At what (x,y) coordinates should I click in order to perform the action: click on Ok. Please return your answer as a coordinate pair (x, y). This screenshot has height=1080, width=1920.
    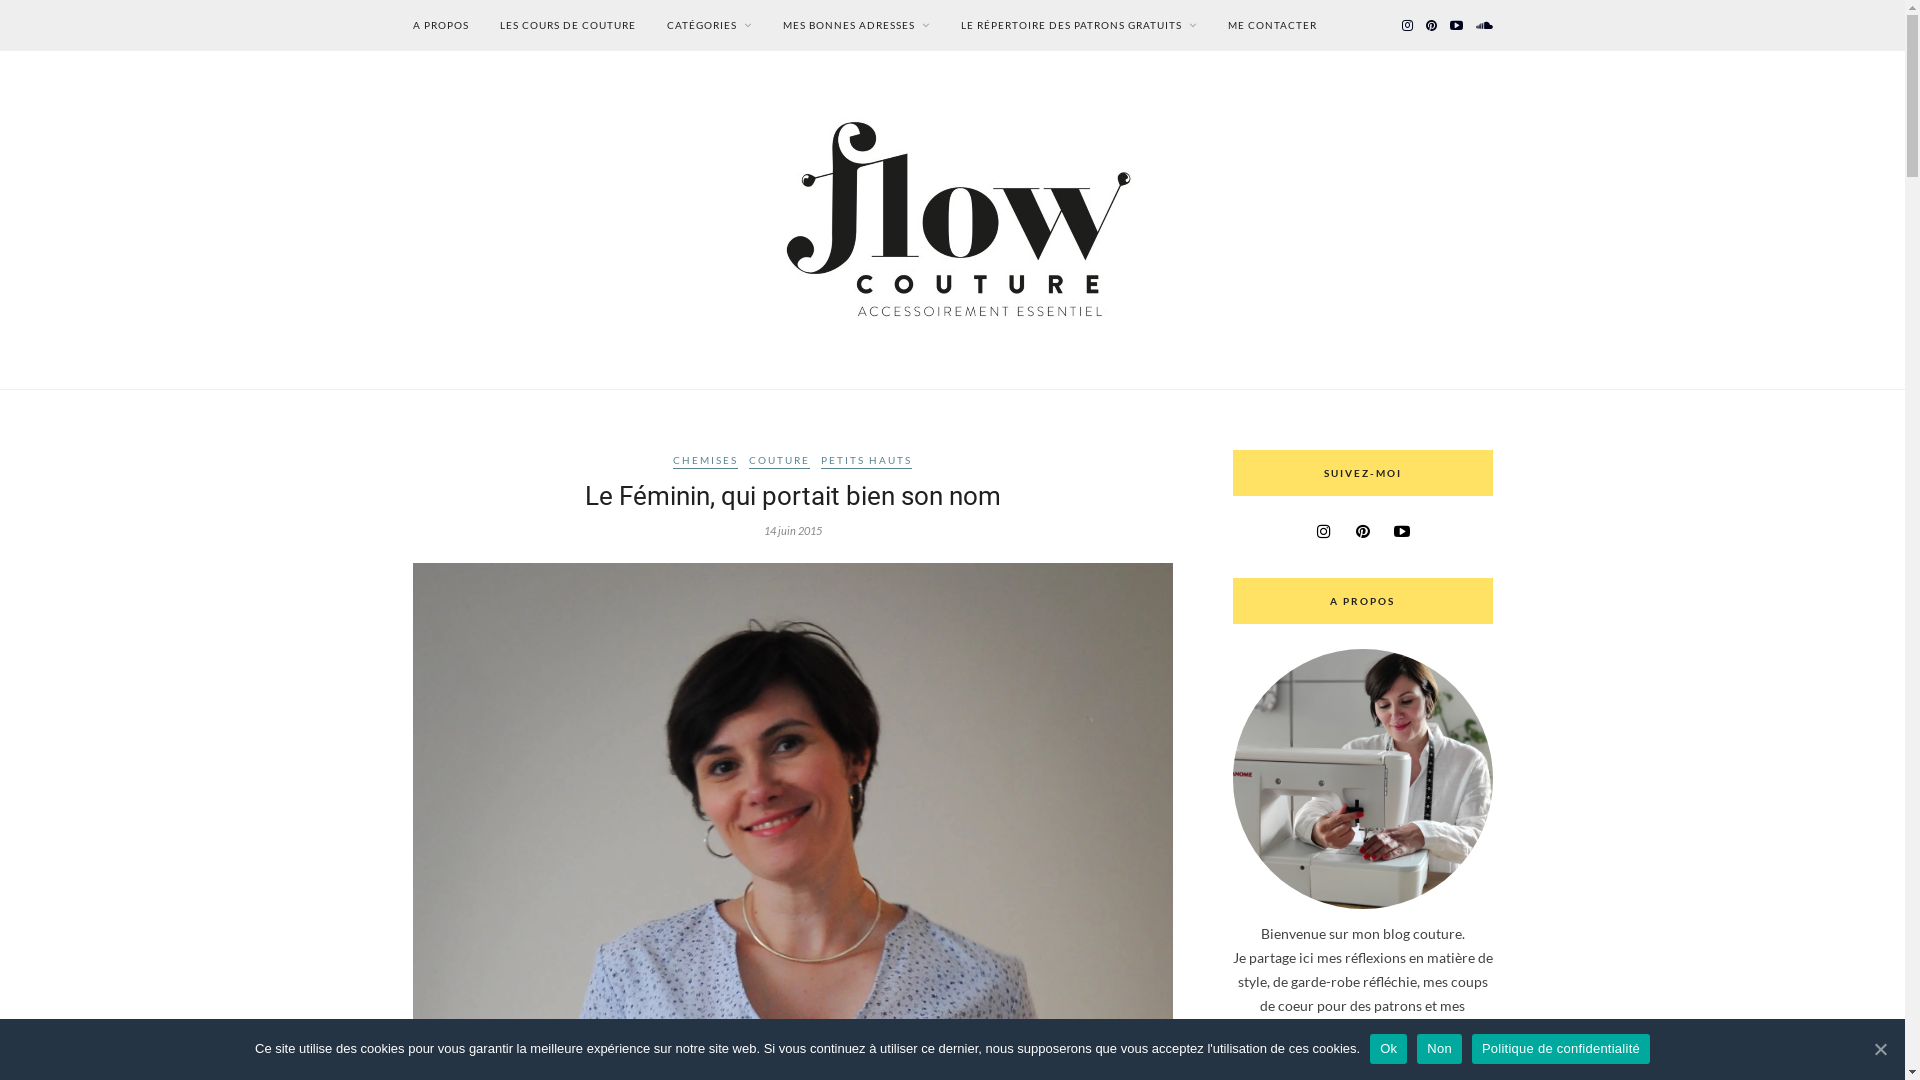
    Looking at the image, I should click on (1388, 1049).